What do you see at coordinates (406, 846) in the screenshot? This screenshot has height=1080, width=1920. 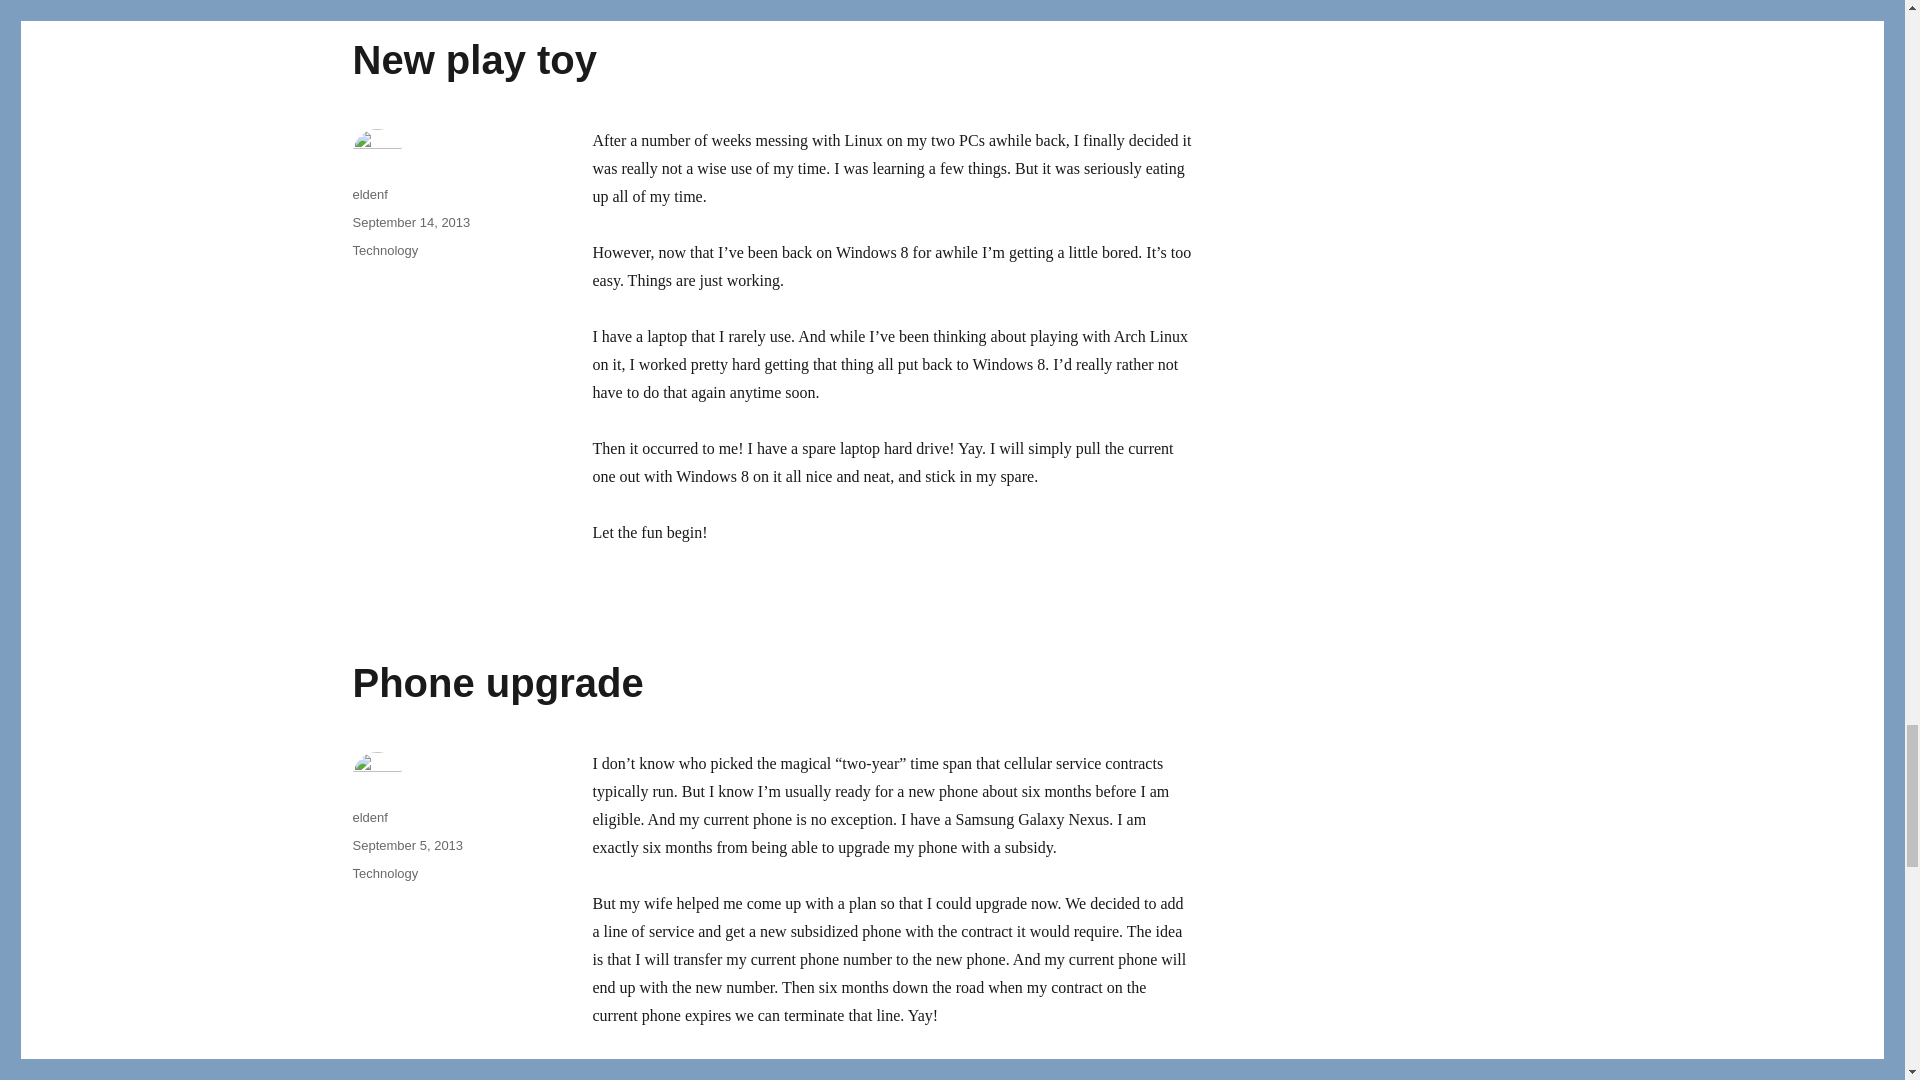 I see `September 5, 2013` at bounding box center [406, 846].